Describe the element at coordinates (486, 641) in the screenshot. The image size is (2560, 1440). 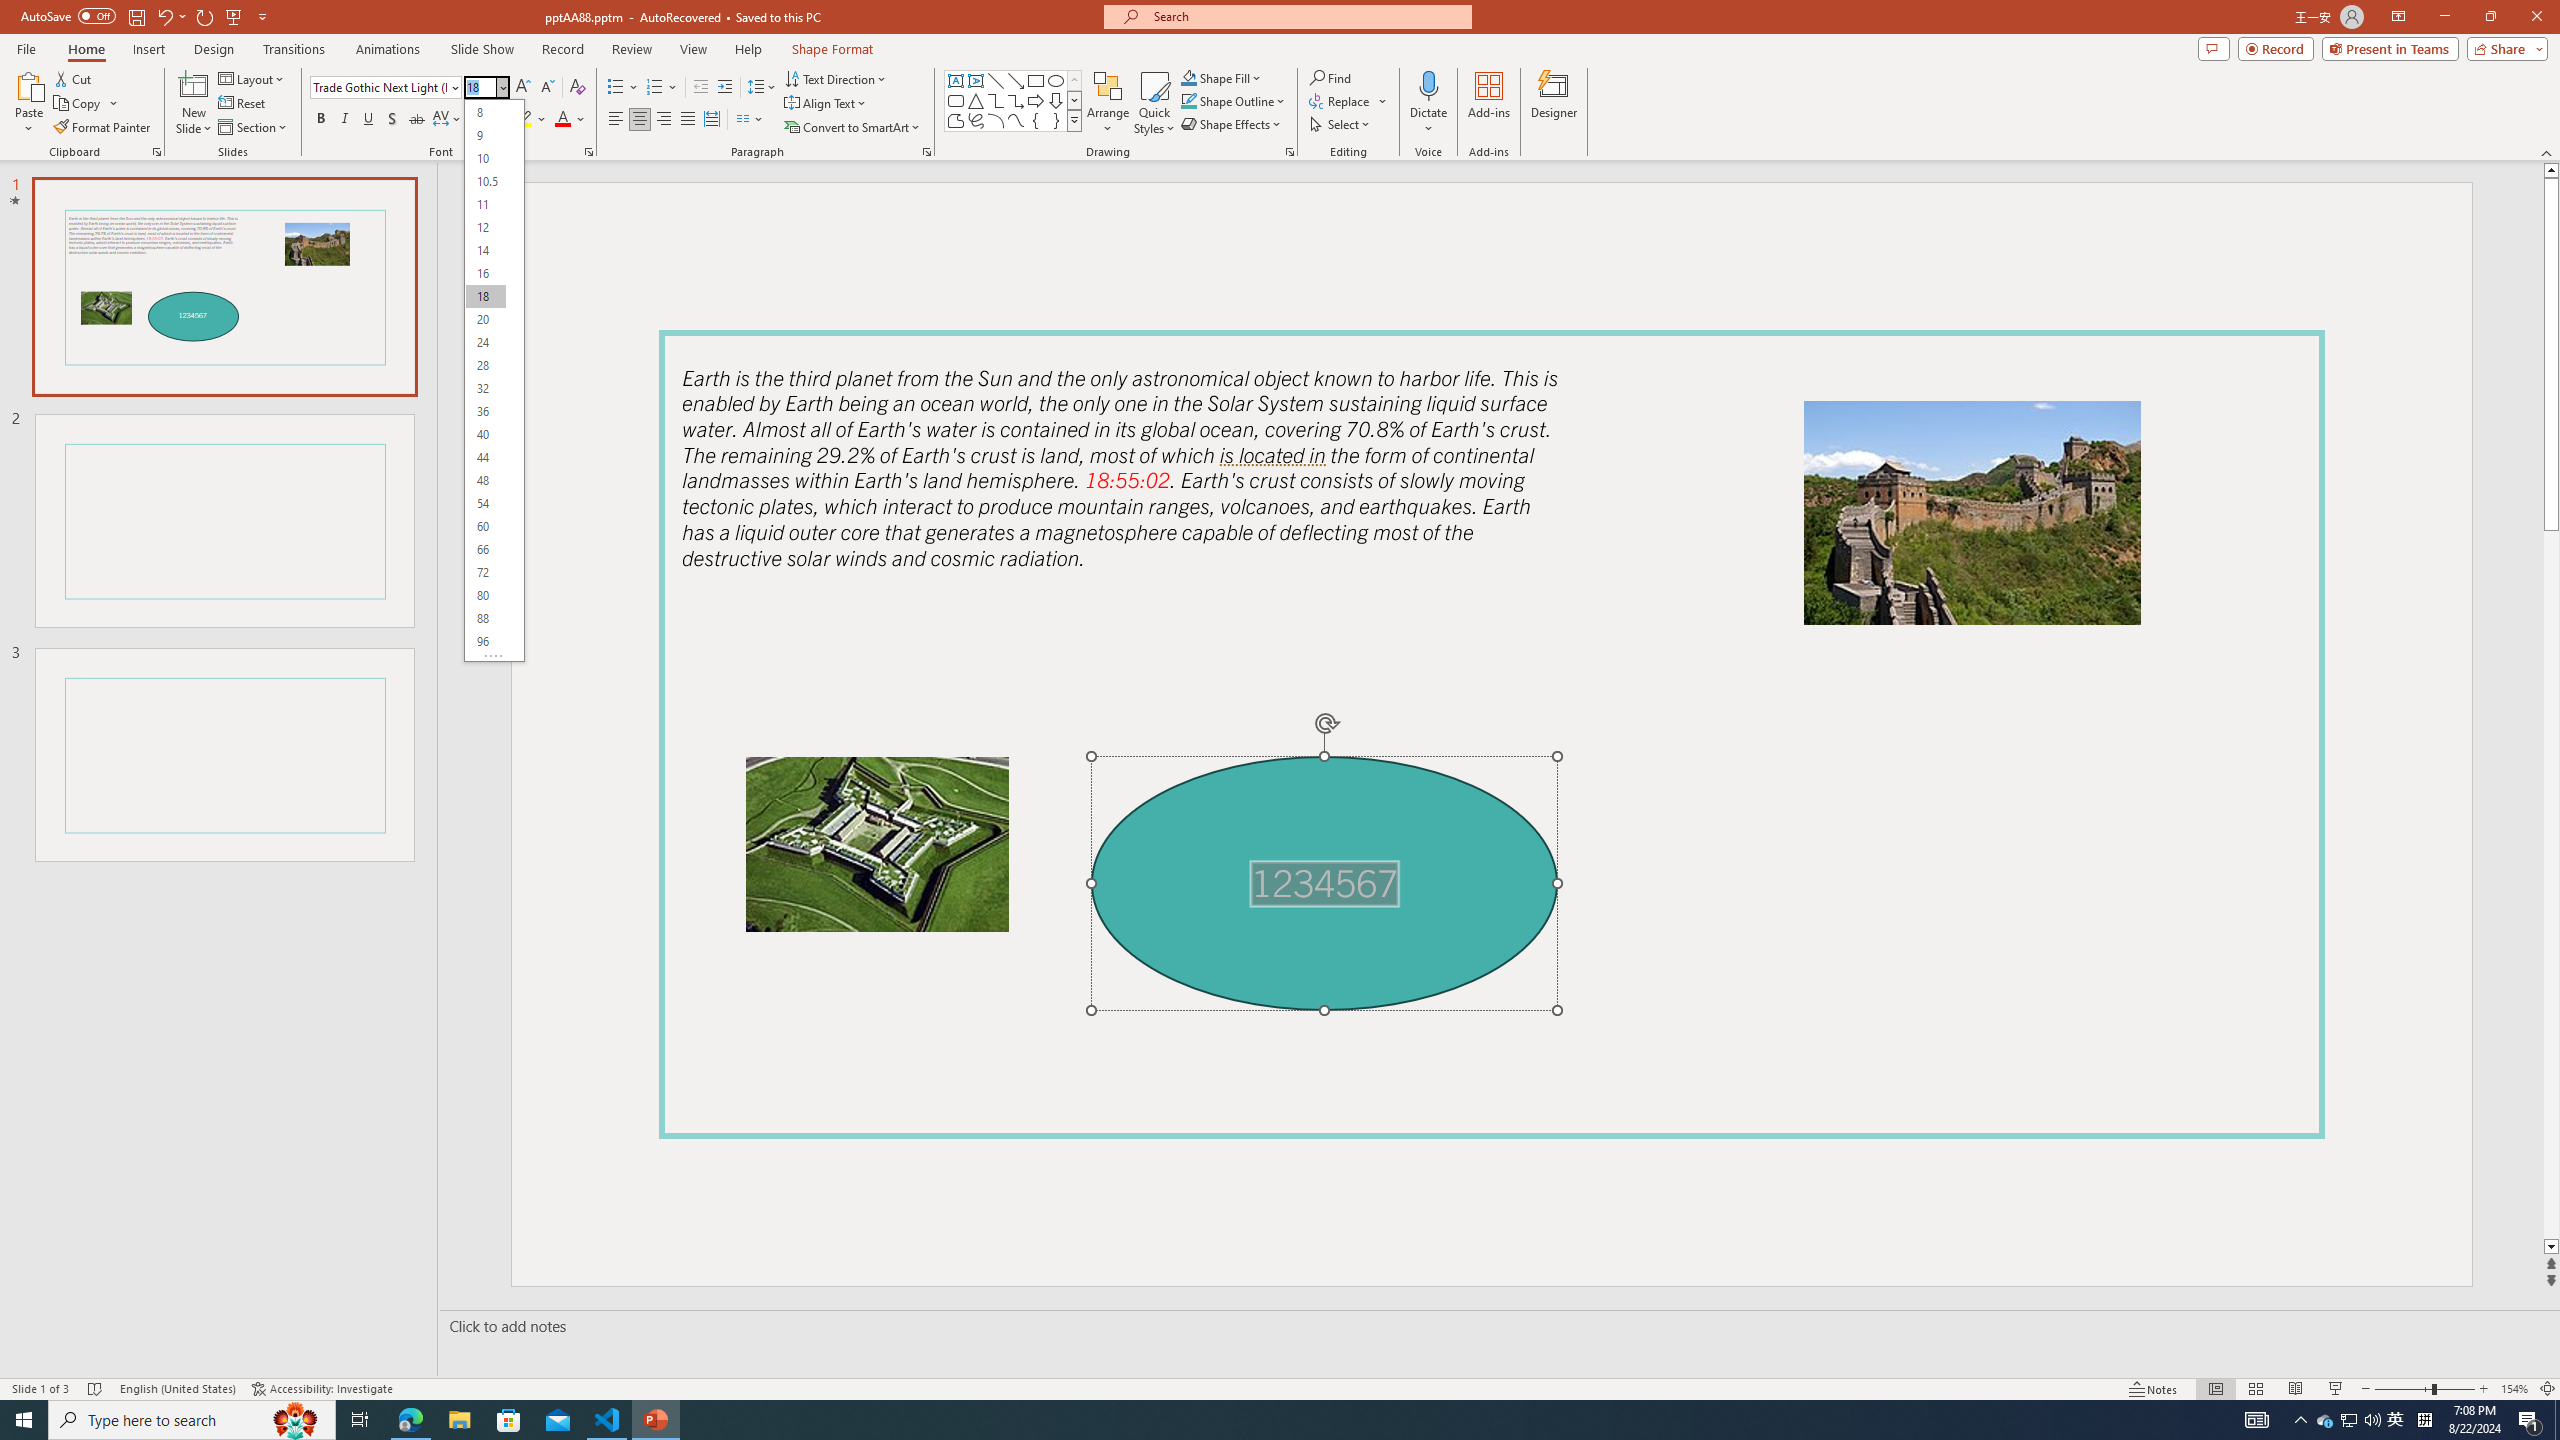
I see `96` at that location.